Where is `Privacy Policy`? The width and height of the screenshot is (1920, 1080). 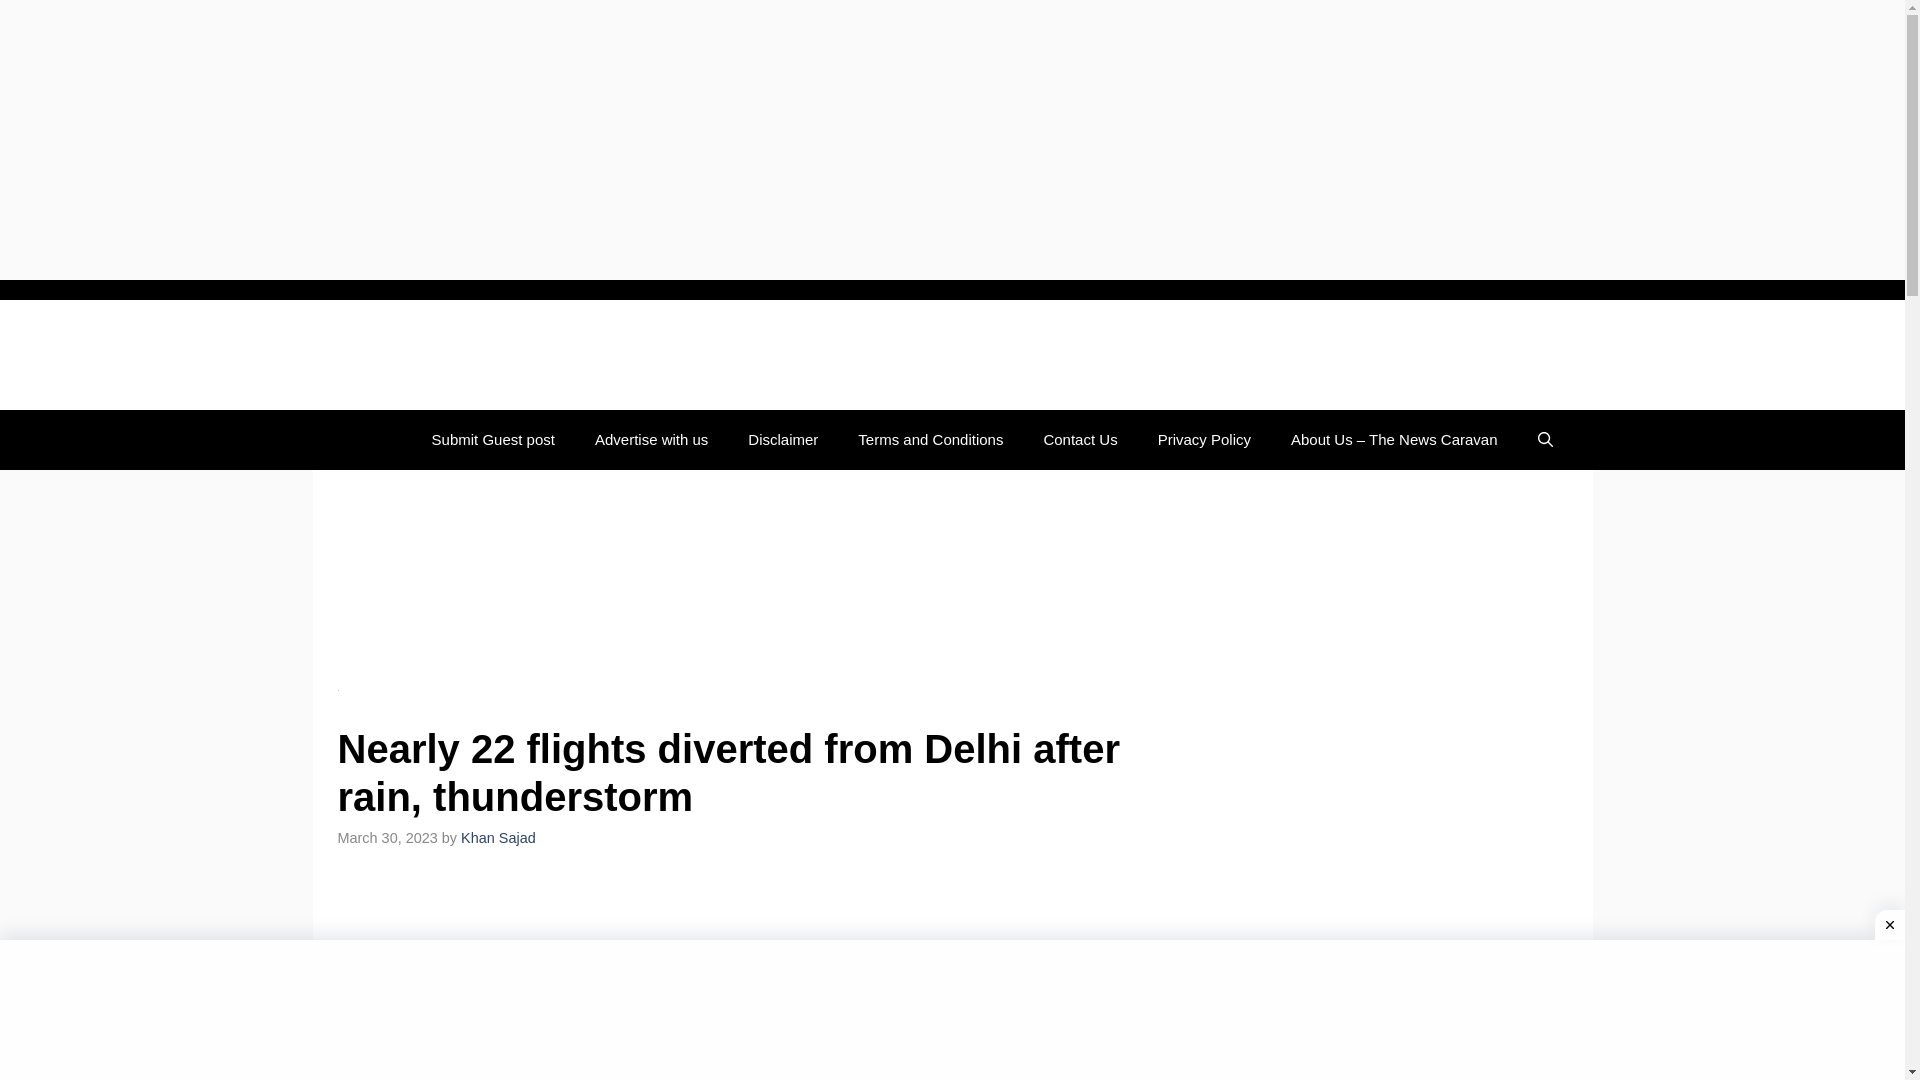 Privacy Policy is located at coordinates (1204, 440).